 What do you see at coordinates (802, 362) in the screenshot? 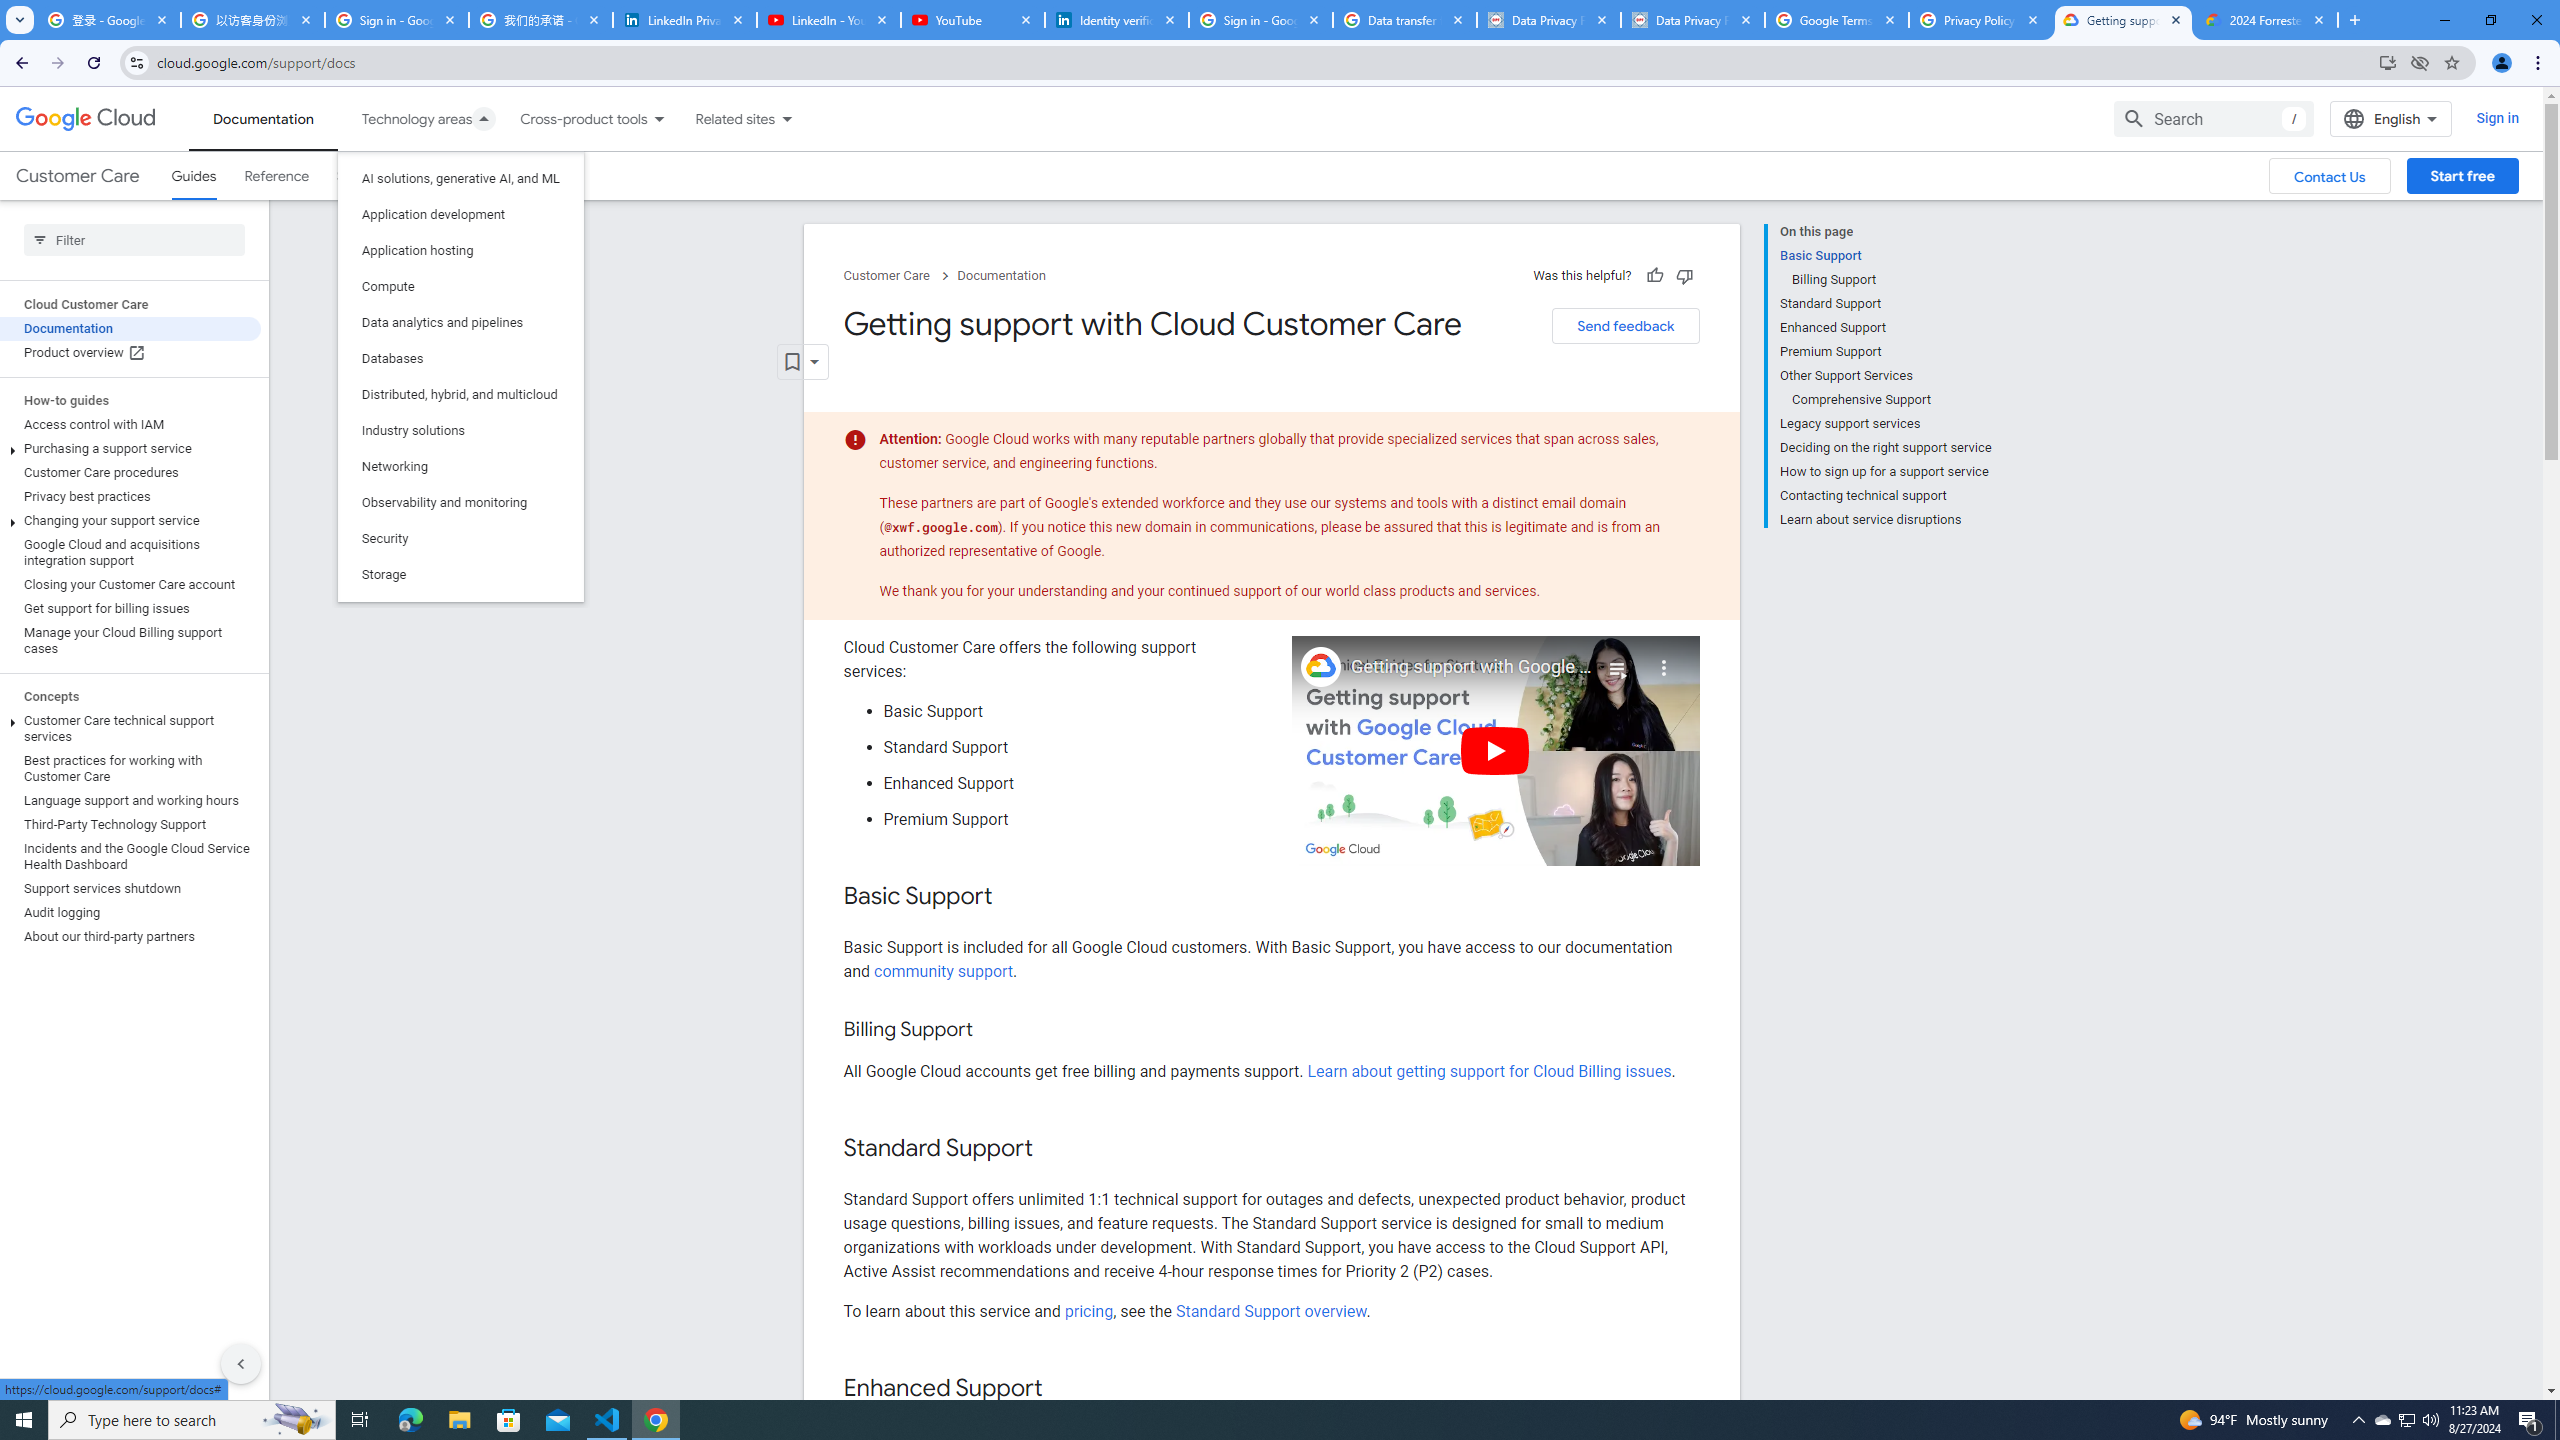
I see `Open dropdown` at bounding box center [802, 362].